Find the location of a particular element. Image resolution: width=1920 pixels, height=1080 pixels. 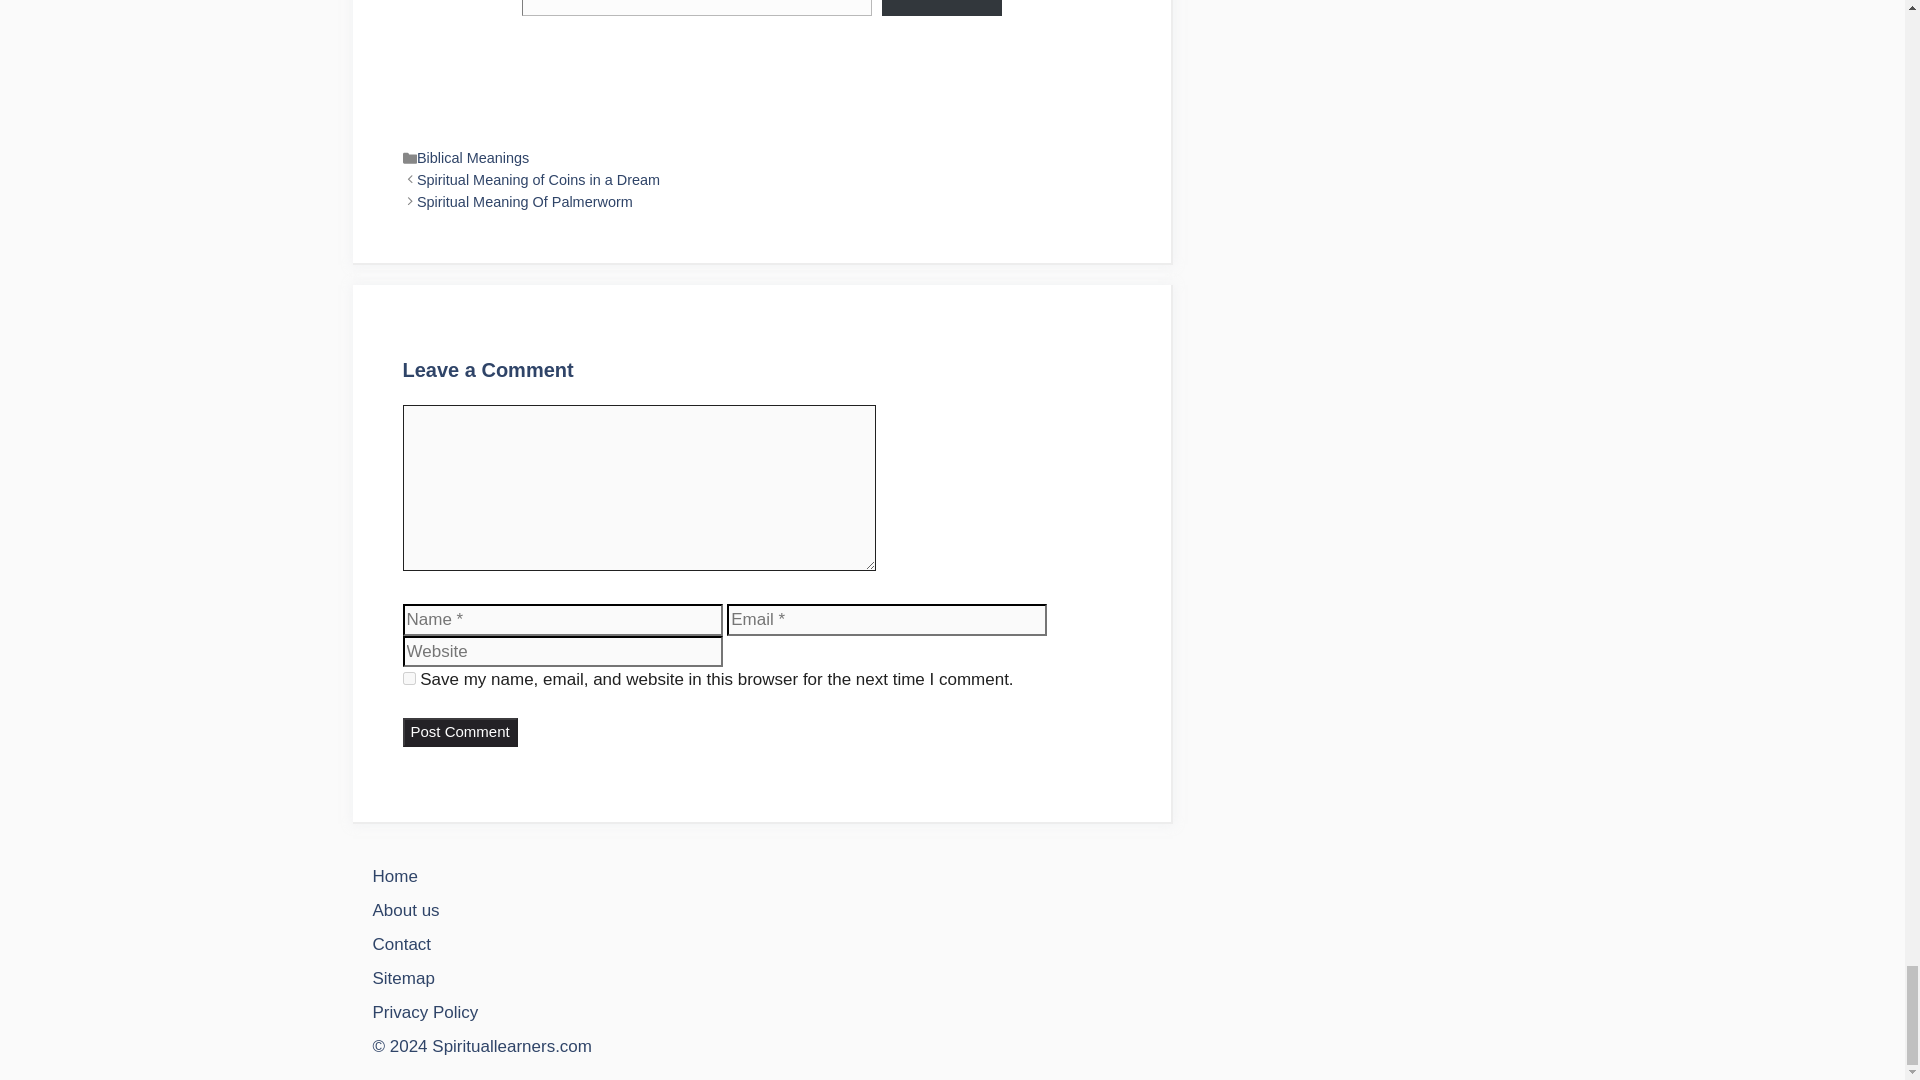

Spiritual Meaning of Coins in a Dream is located at coordinates (538, 179).